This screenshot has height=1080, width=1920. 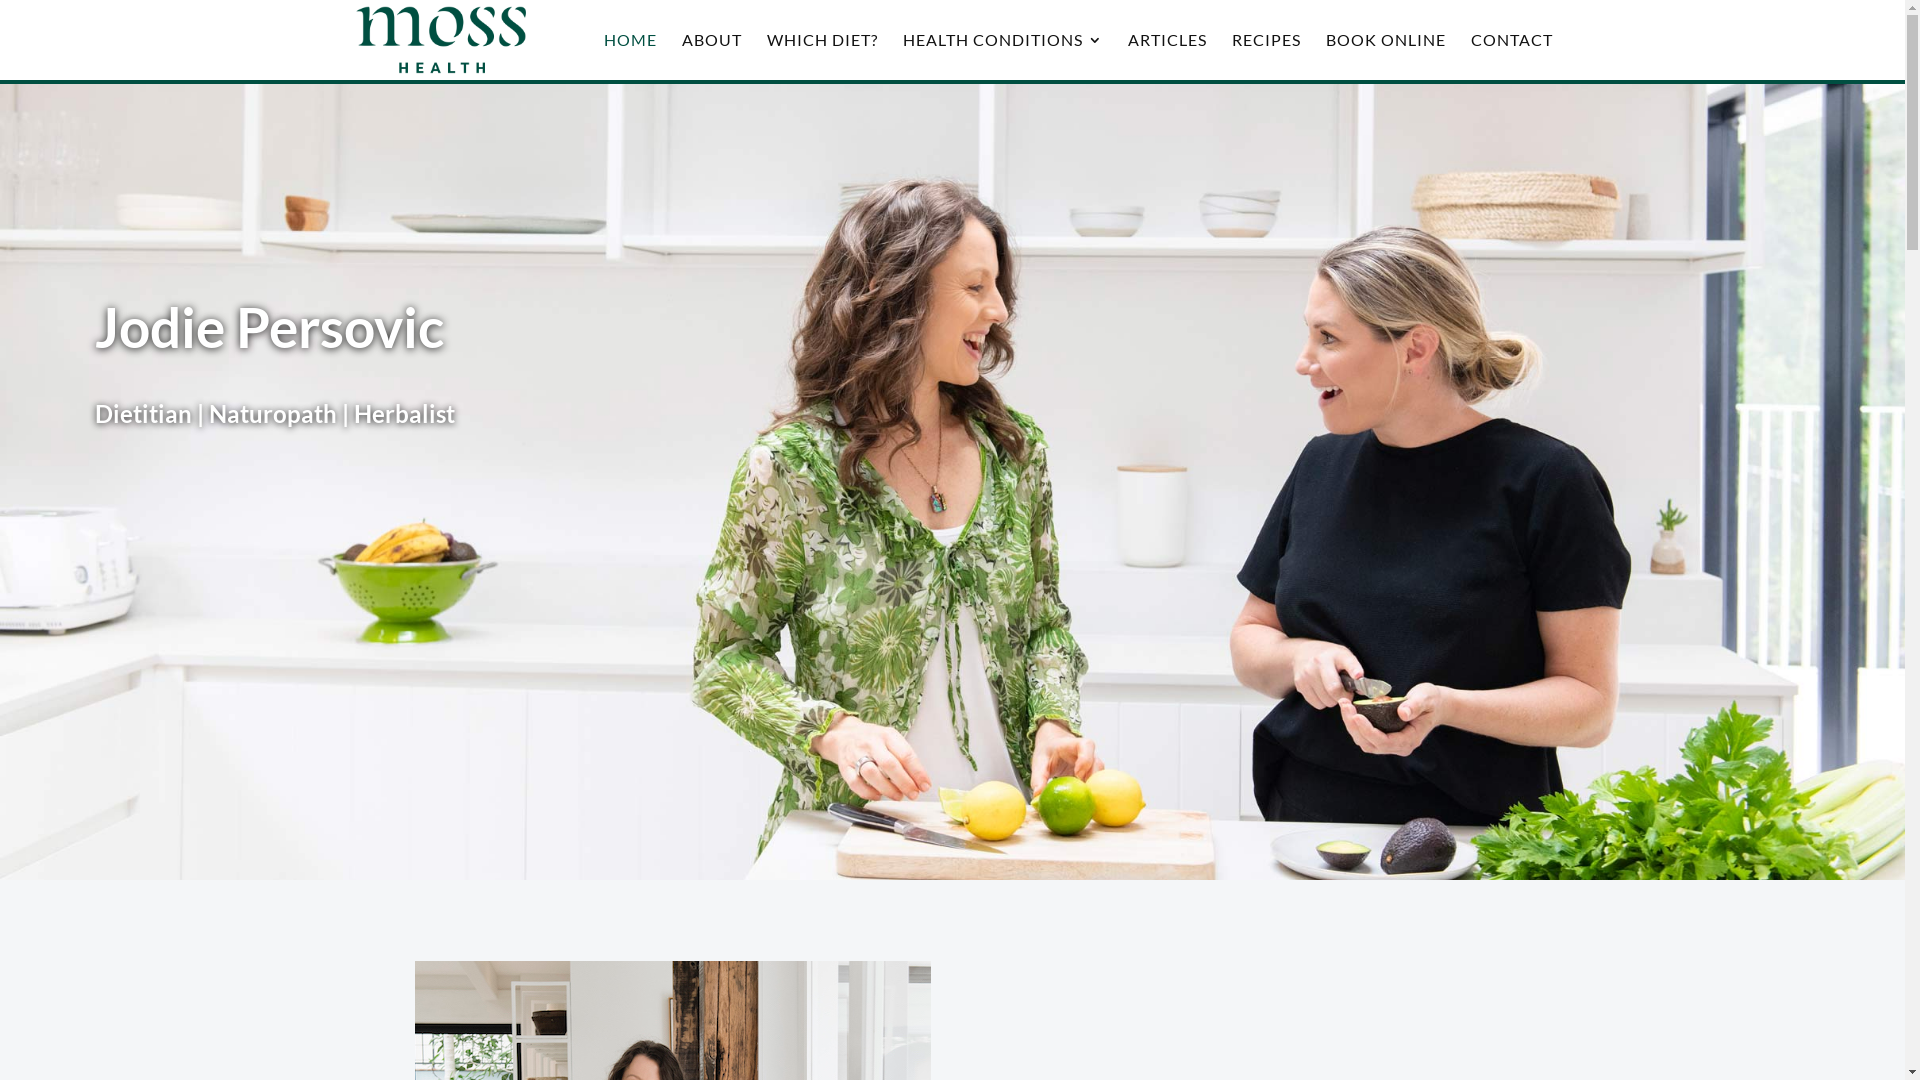 What do you see at coordinates (1168, 56) in the screenshot?
I see `ARTICLES` at bounding box center [1168, 56].